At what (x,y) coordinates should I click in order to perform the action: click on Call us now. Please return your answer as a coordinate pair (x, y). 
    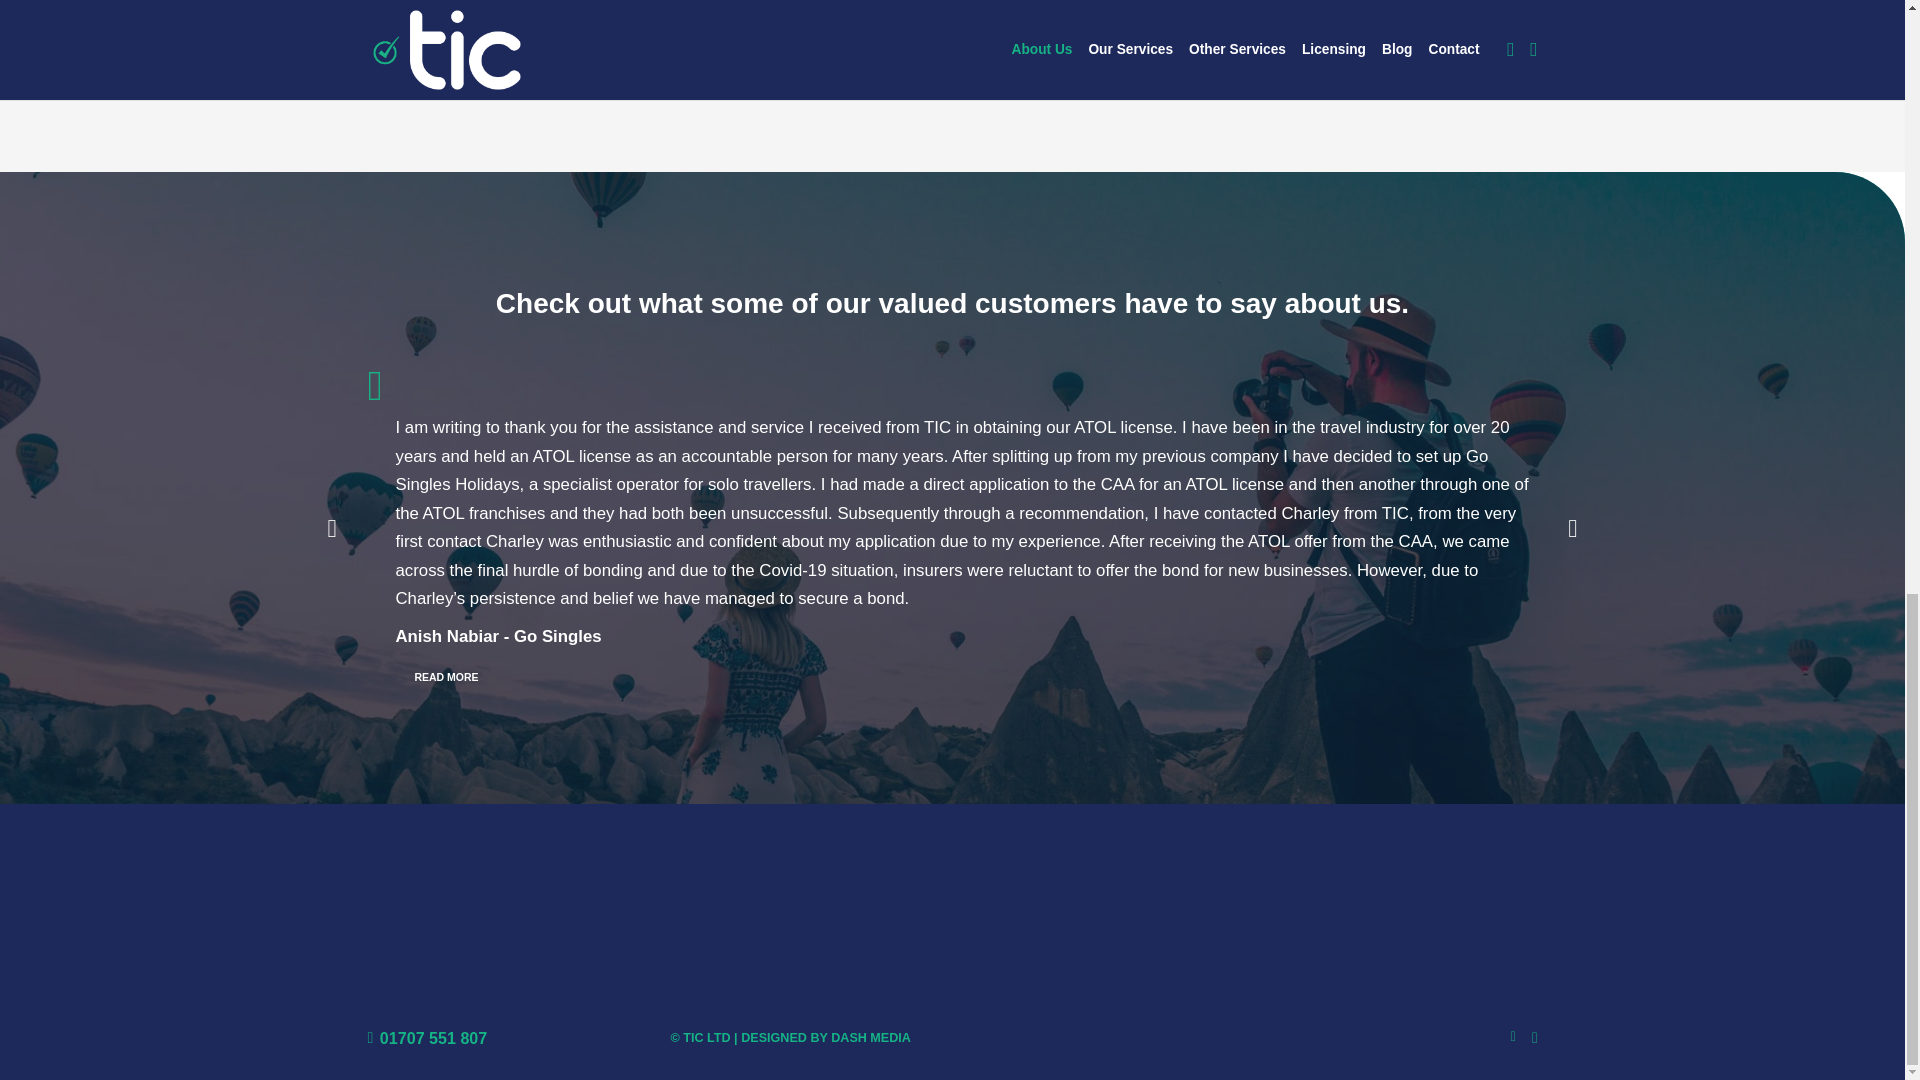
    Looking at the image, I should click on (428, 1038).